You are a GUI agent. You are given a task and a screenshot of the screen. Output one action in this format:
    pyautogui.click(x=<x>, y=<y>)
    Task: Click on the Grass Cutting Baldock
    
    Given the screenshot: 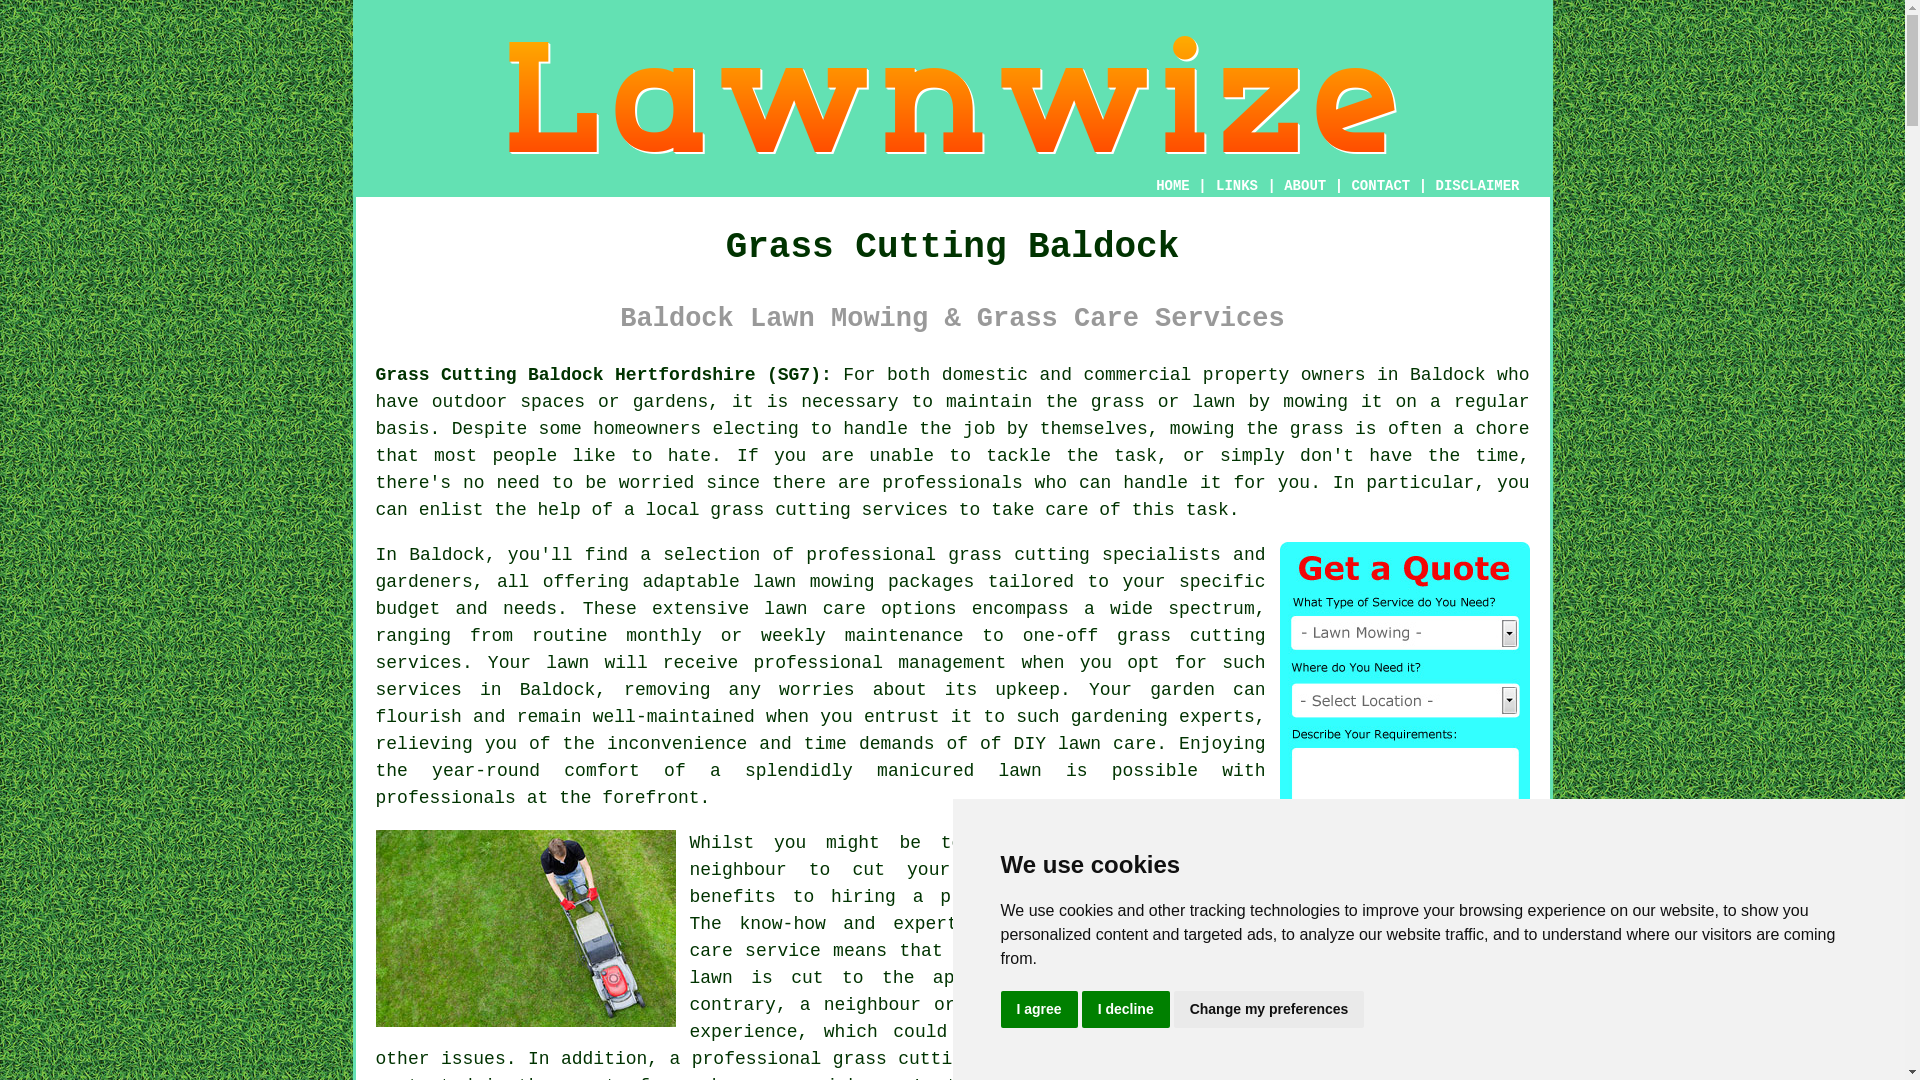 What is the action you would take?
    pyautogui.click(x=952, y=94)
    